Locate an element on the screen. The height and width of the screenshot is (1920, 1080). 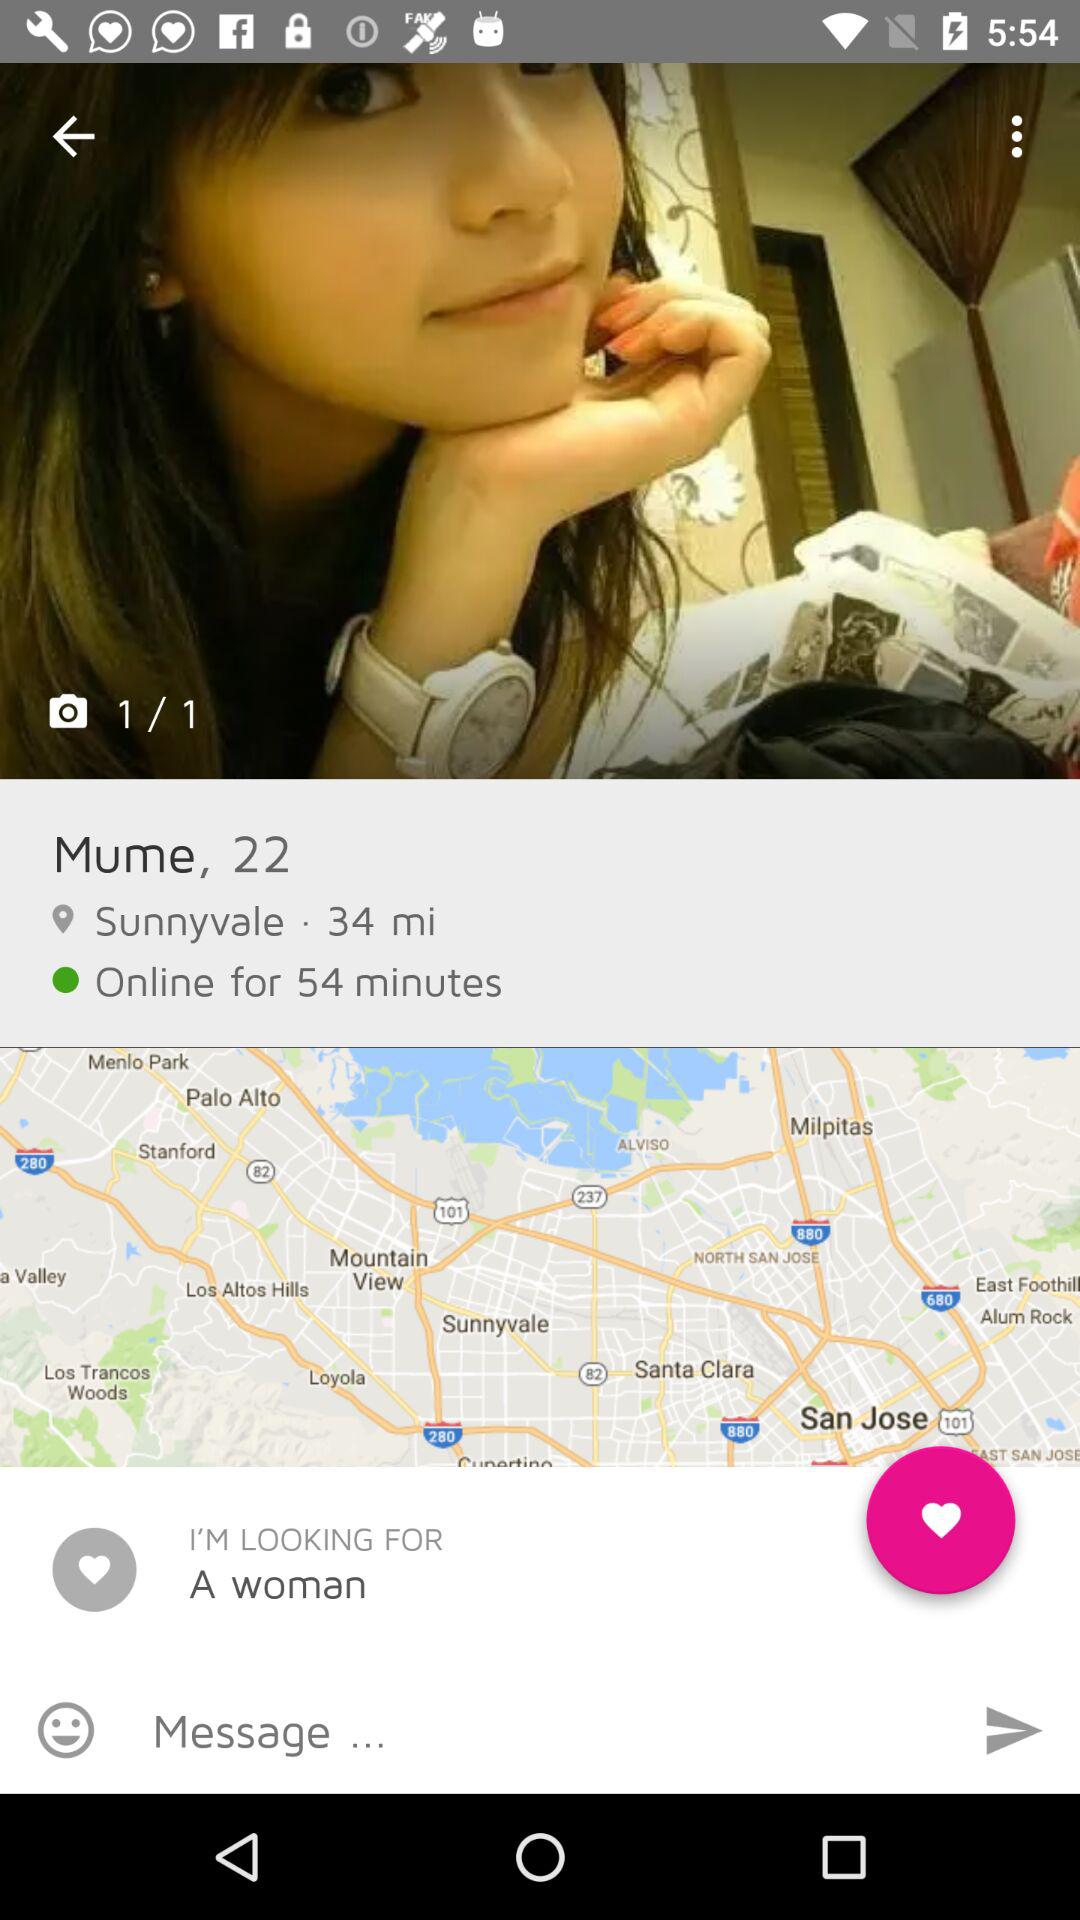
open item at the top right corner is located at coordinates (1016, 136).